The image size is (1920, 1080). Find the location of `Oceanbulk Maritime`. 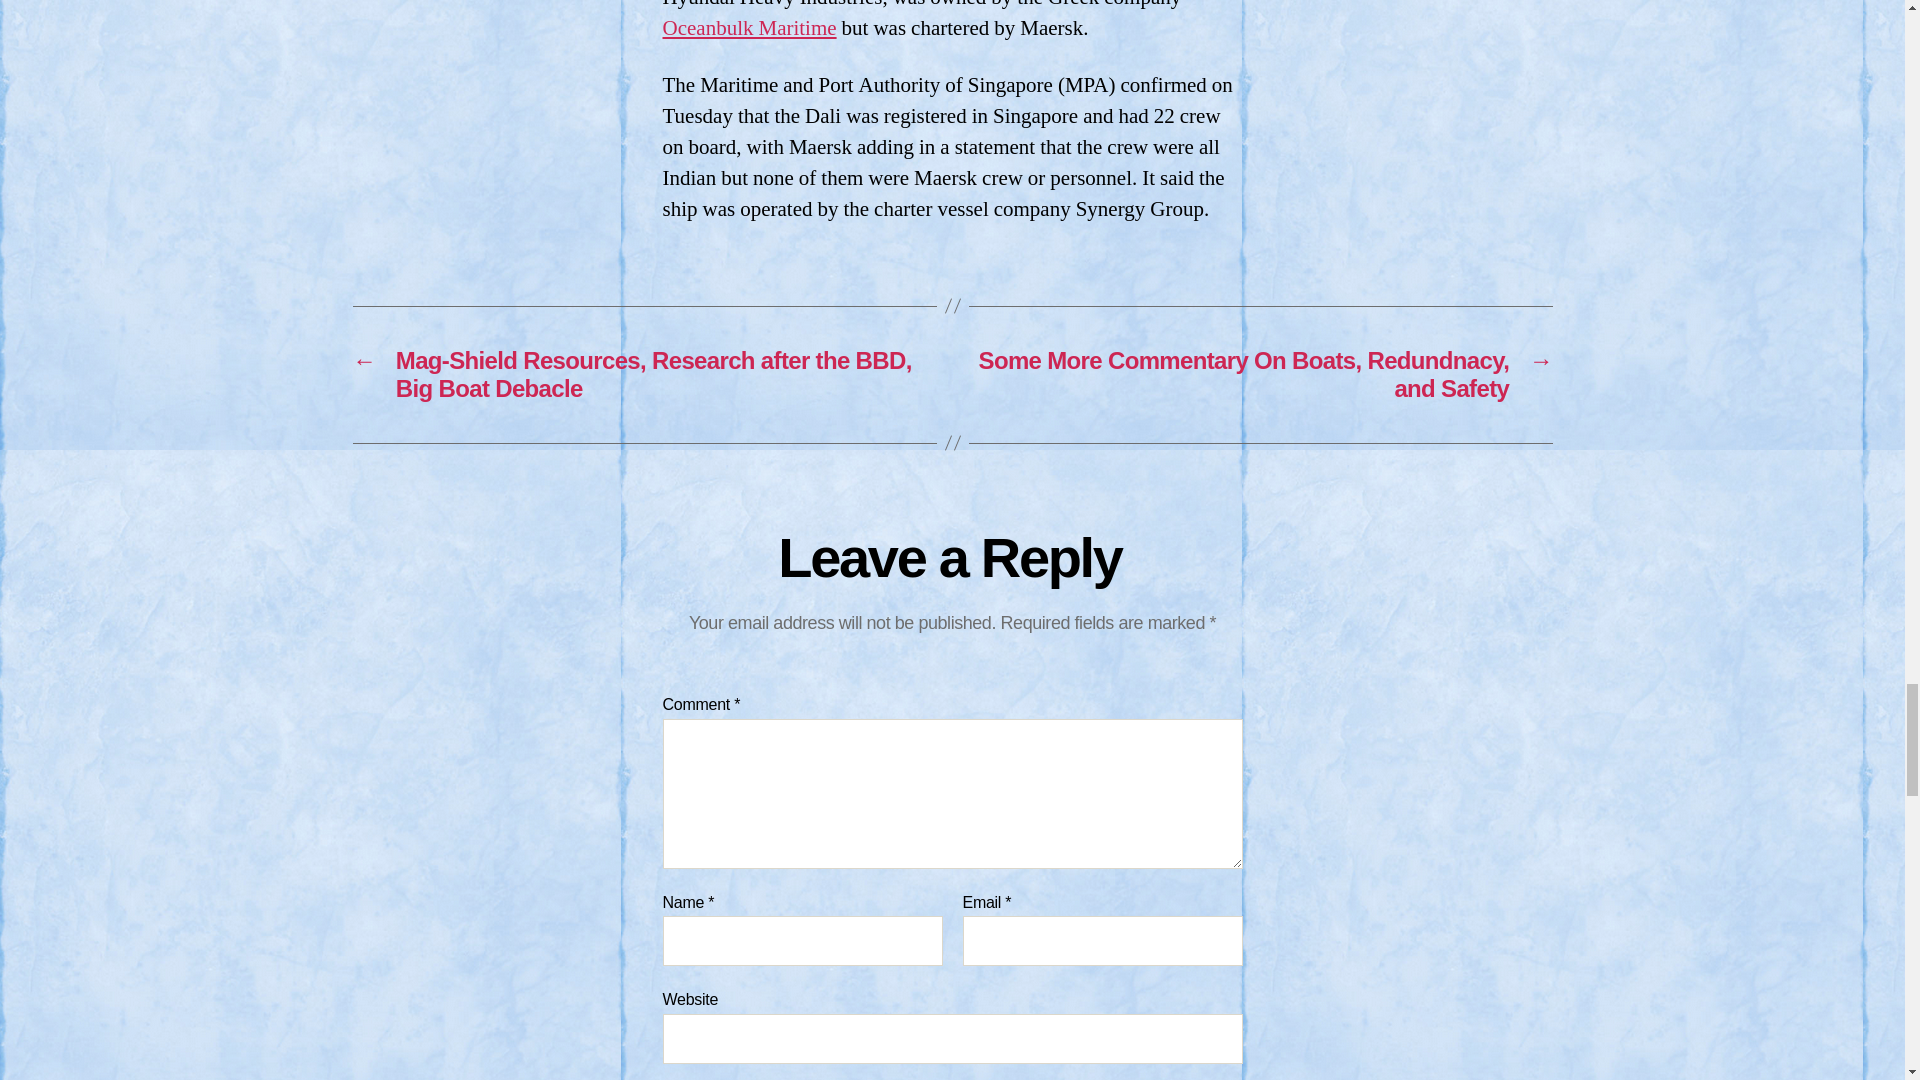

Oceanbulk Maritime is located at coordinates (748, 28).